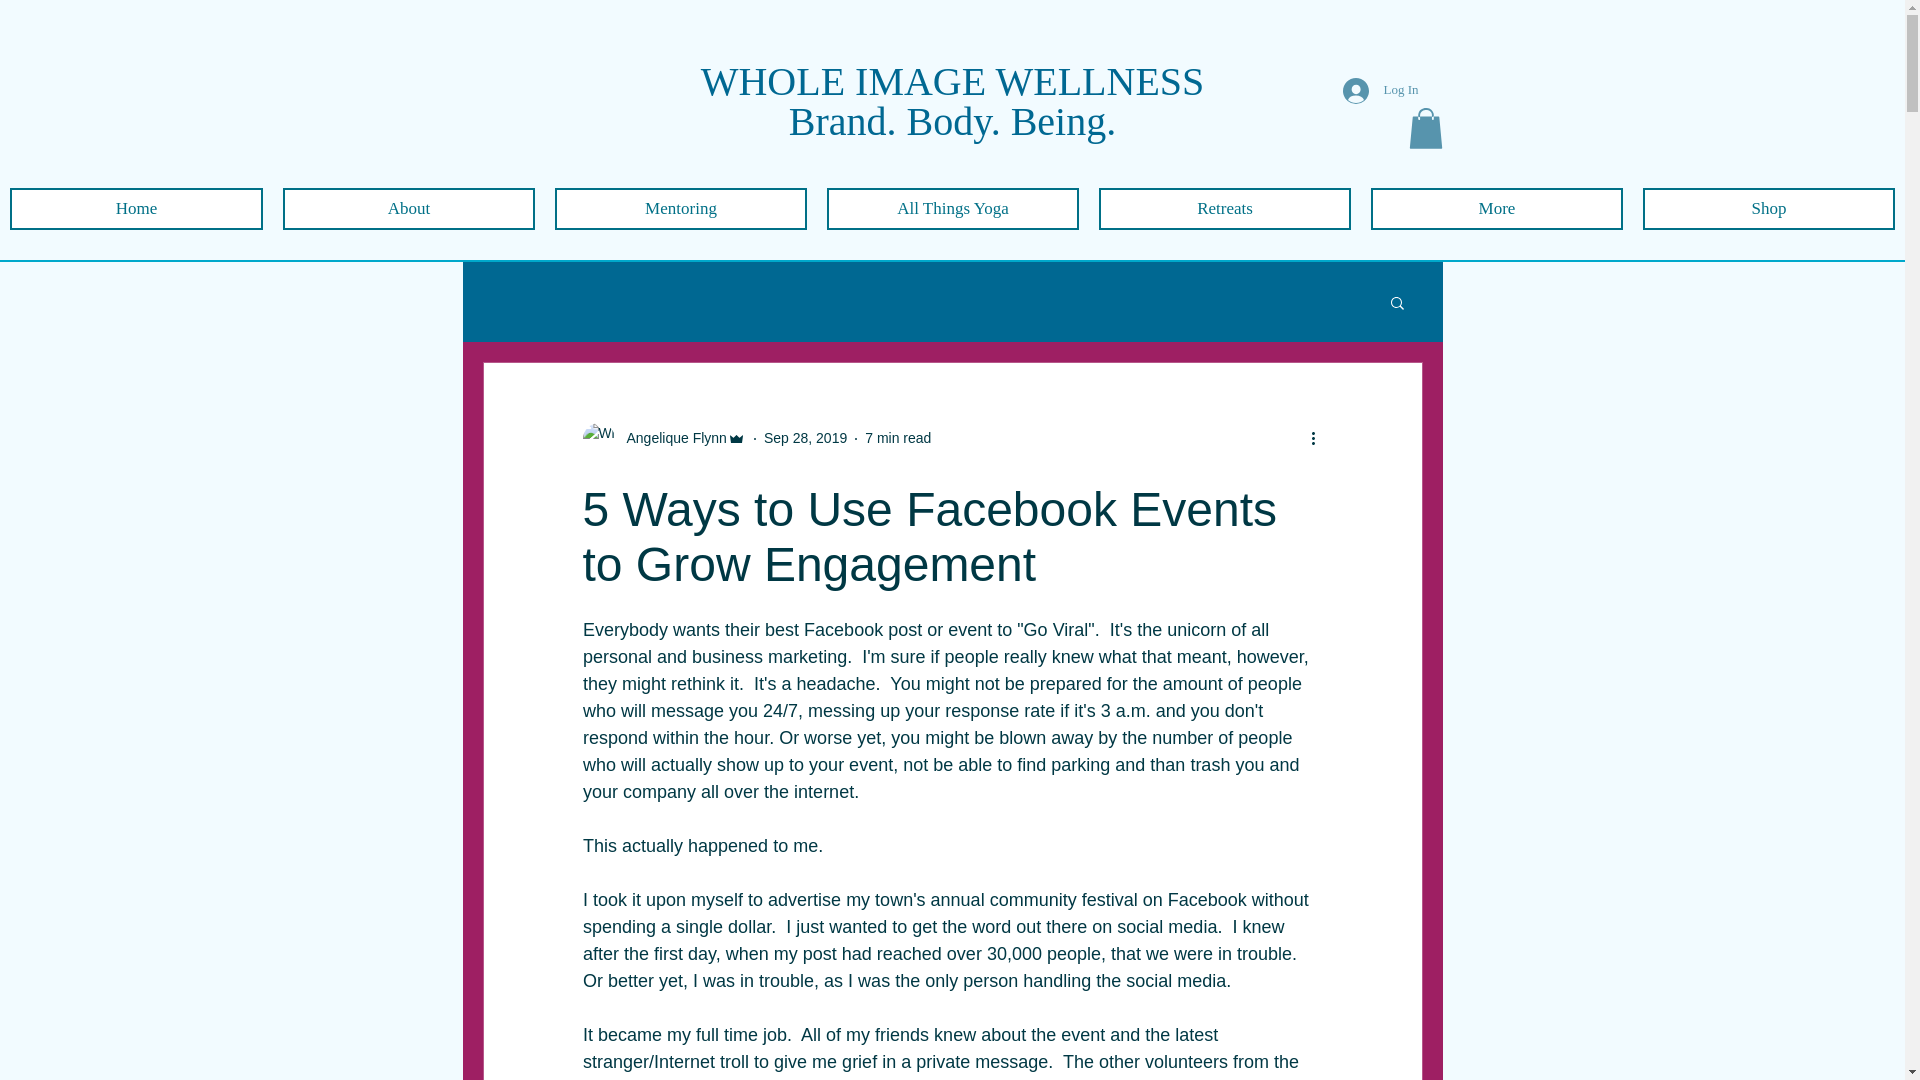  Describe the element at coordinates (1380, 91) in the screenshot. I see `Log In` at that location.